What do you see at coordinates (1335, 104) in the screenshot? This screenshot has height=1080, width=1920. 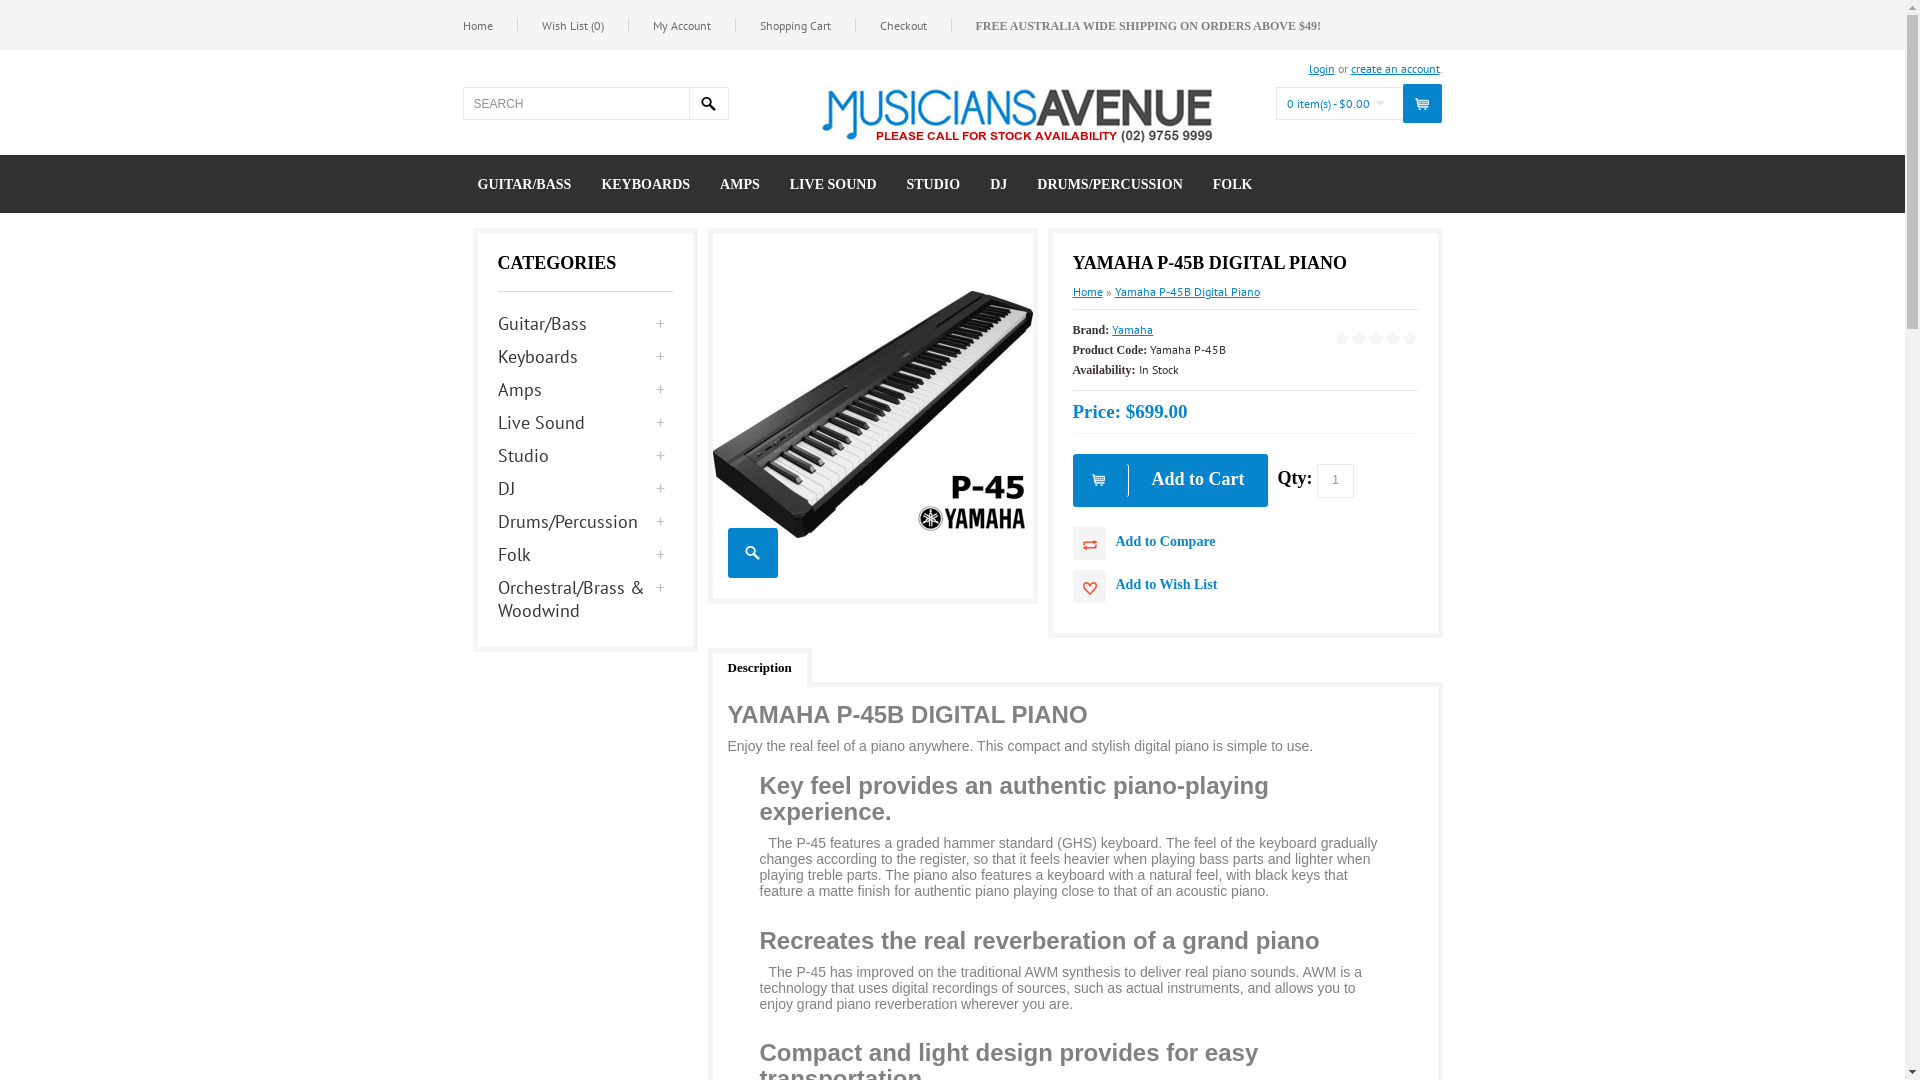 I see `0 item(s) - $0.00` at bounding box center [1335, 104].